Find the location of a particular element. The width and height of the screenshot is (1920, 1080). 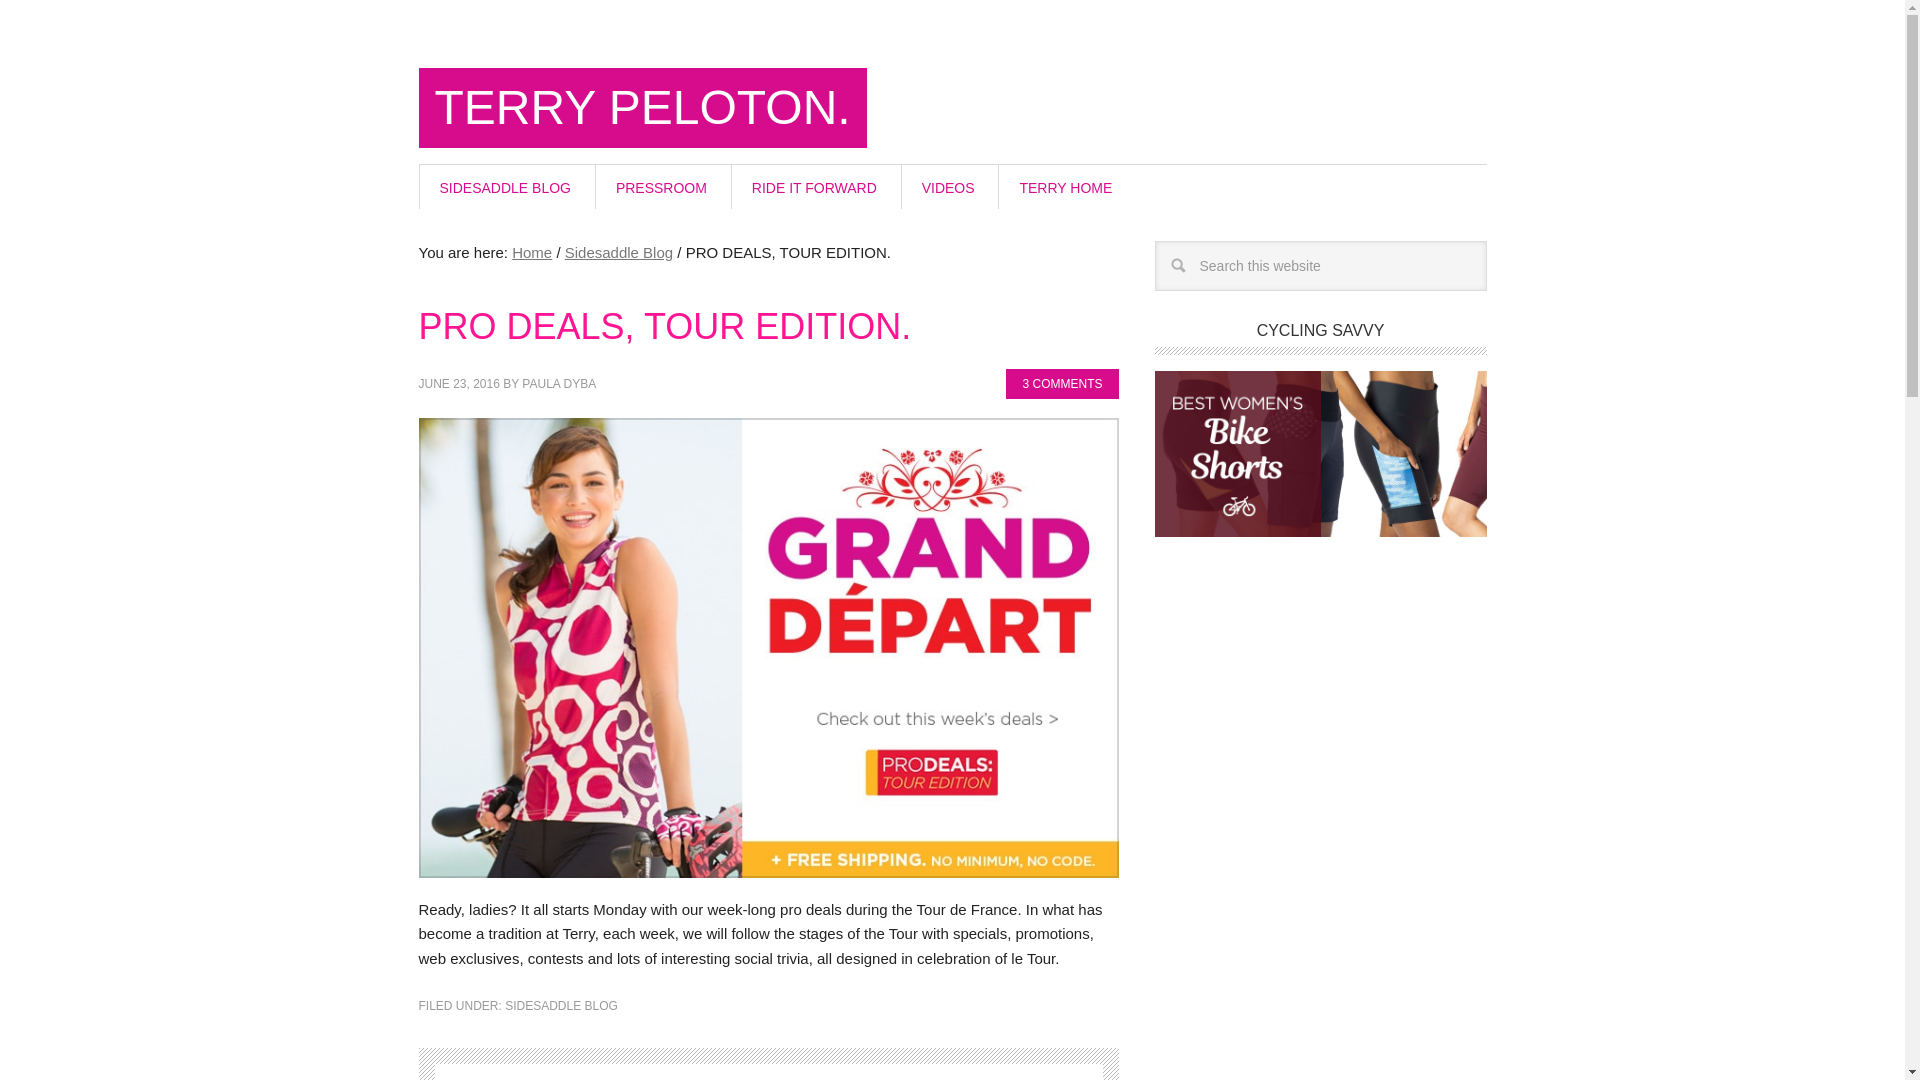

PAULA DYBA is located at coordinates (558, 383).